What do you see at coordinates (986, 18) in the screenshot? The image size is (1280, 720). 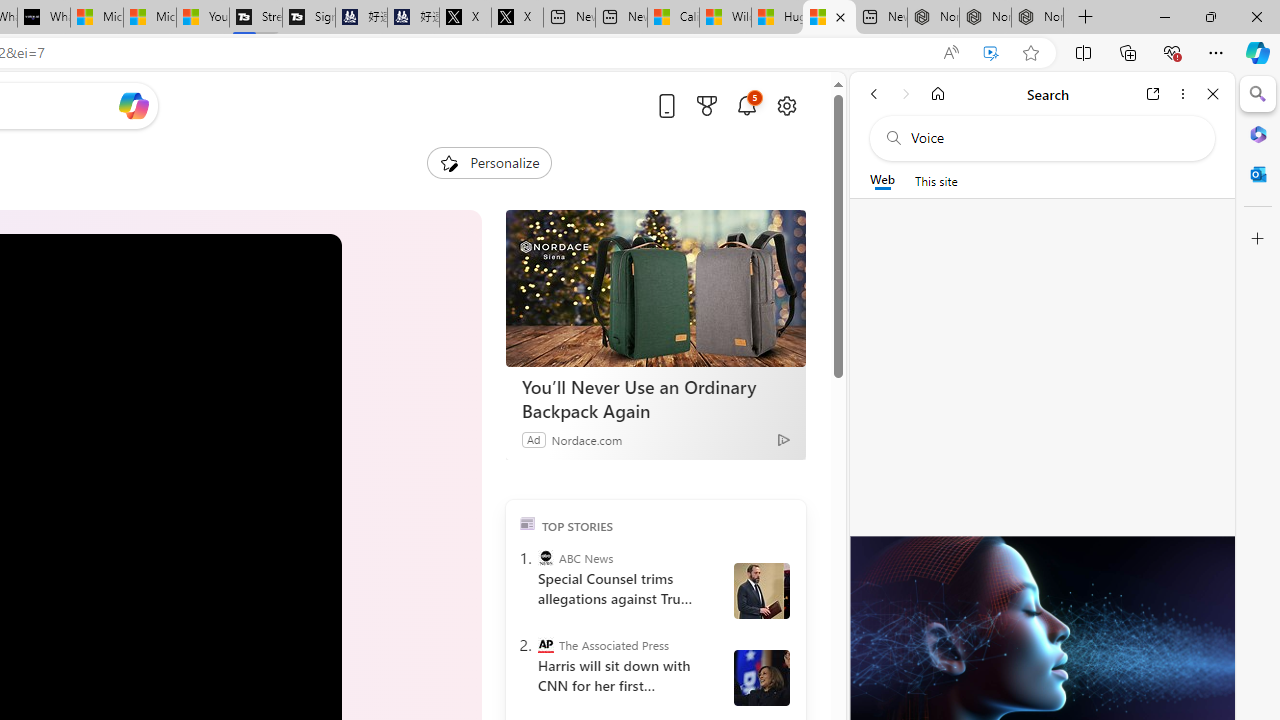 I see `Nordace Siena Pro 15 Backpack` at bounding box center [986, 18].